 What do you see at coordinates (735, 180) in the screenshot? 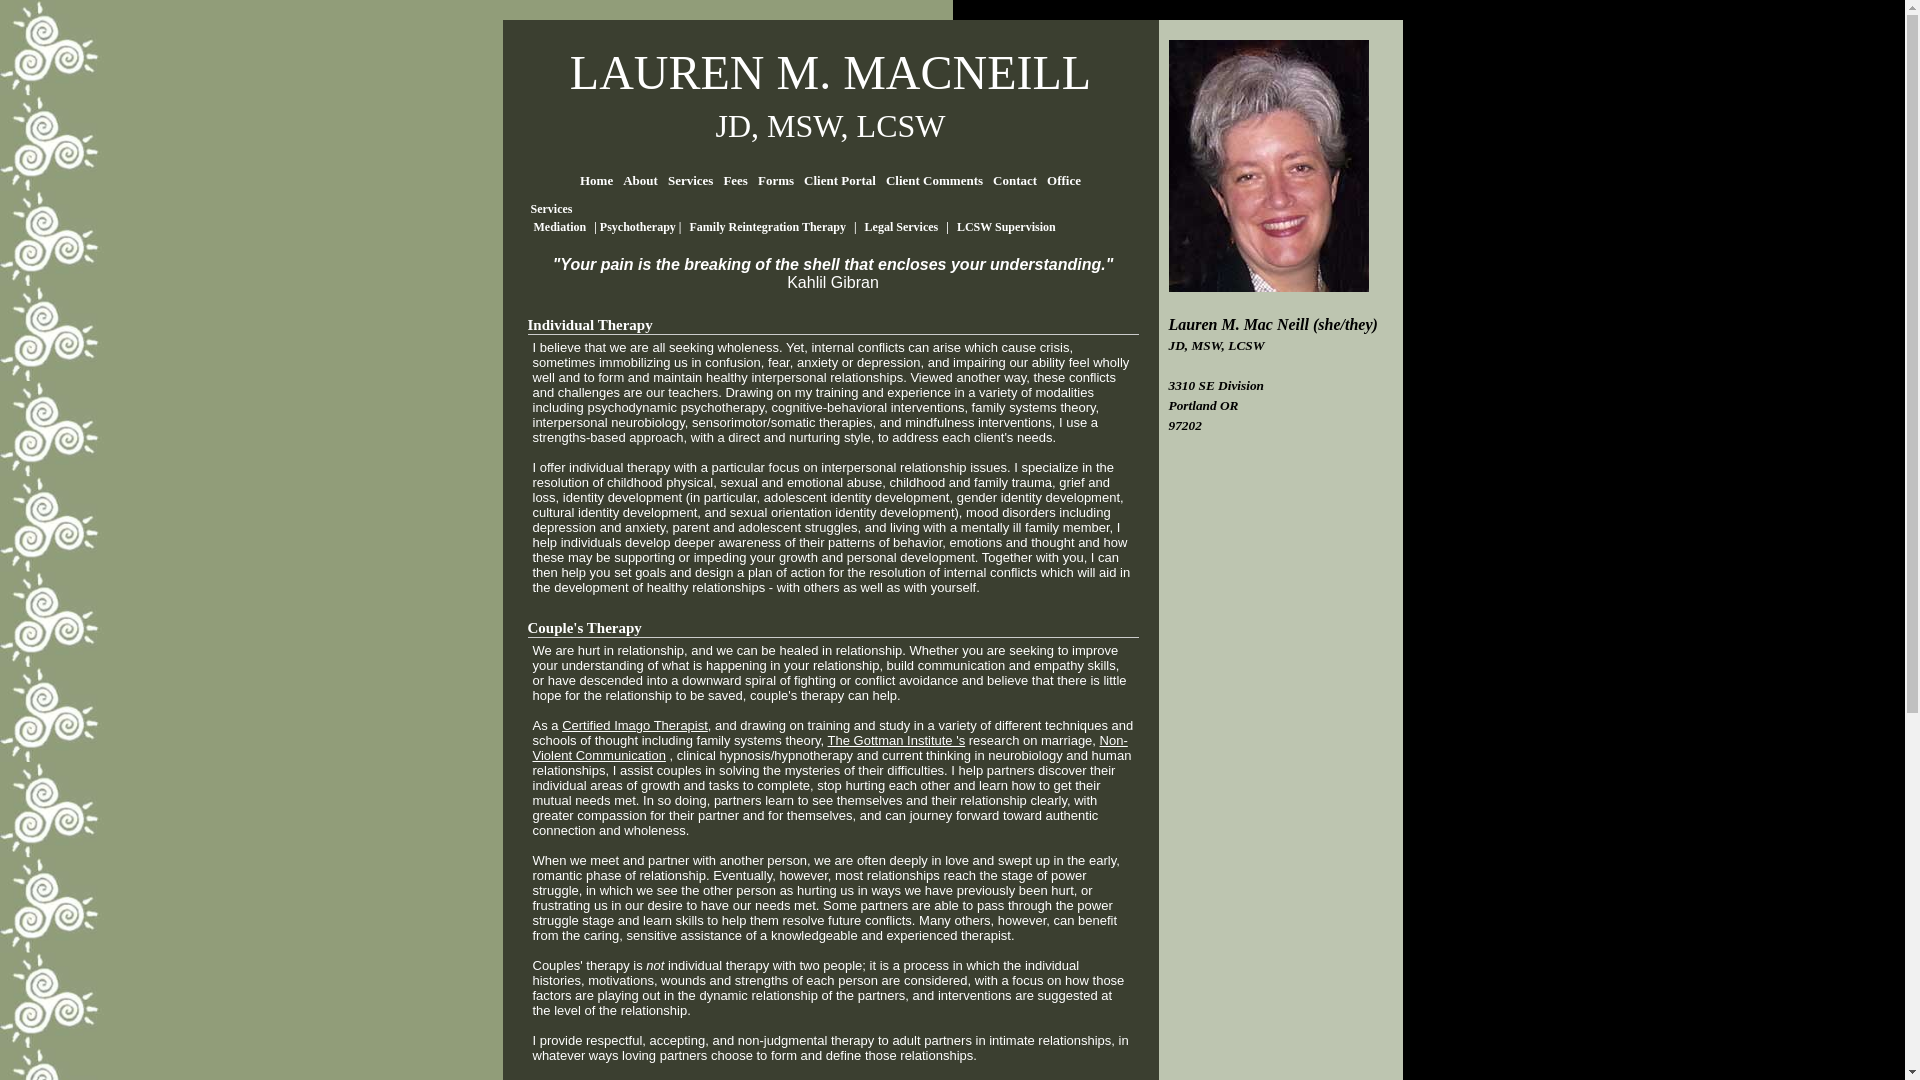
I see `Fees` at bounding box center [735, 180].